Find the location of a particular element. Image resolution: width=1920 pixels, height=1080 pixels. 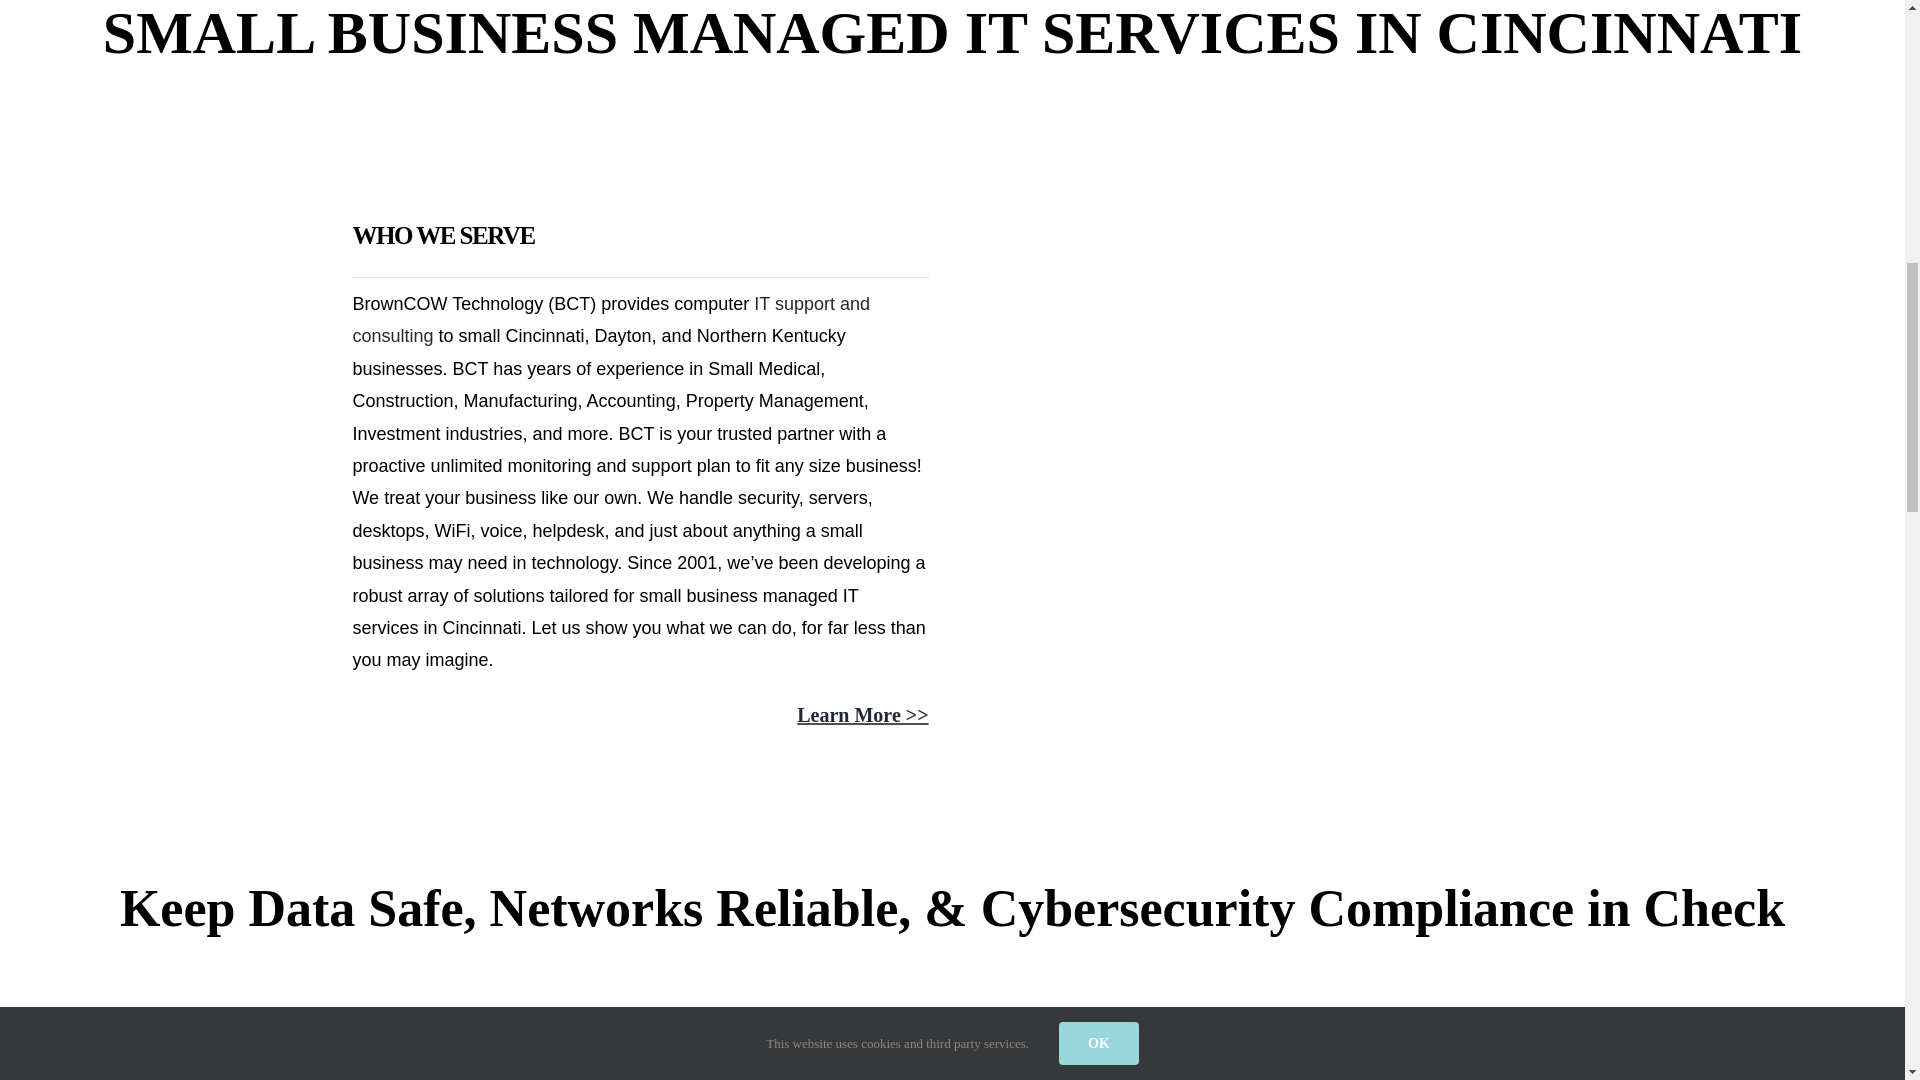

IT support and consulting is located at coordinates (610, 319).